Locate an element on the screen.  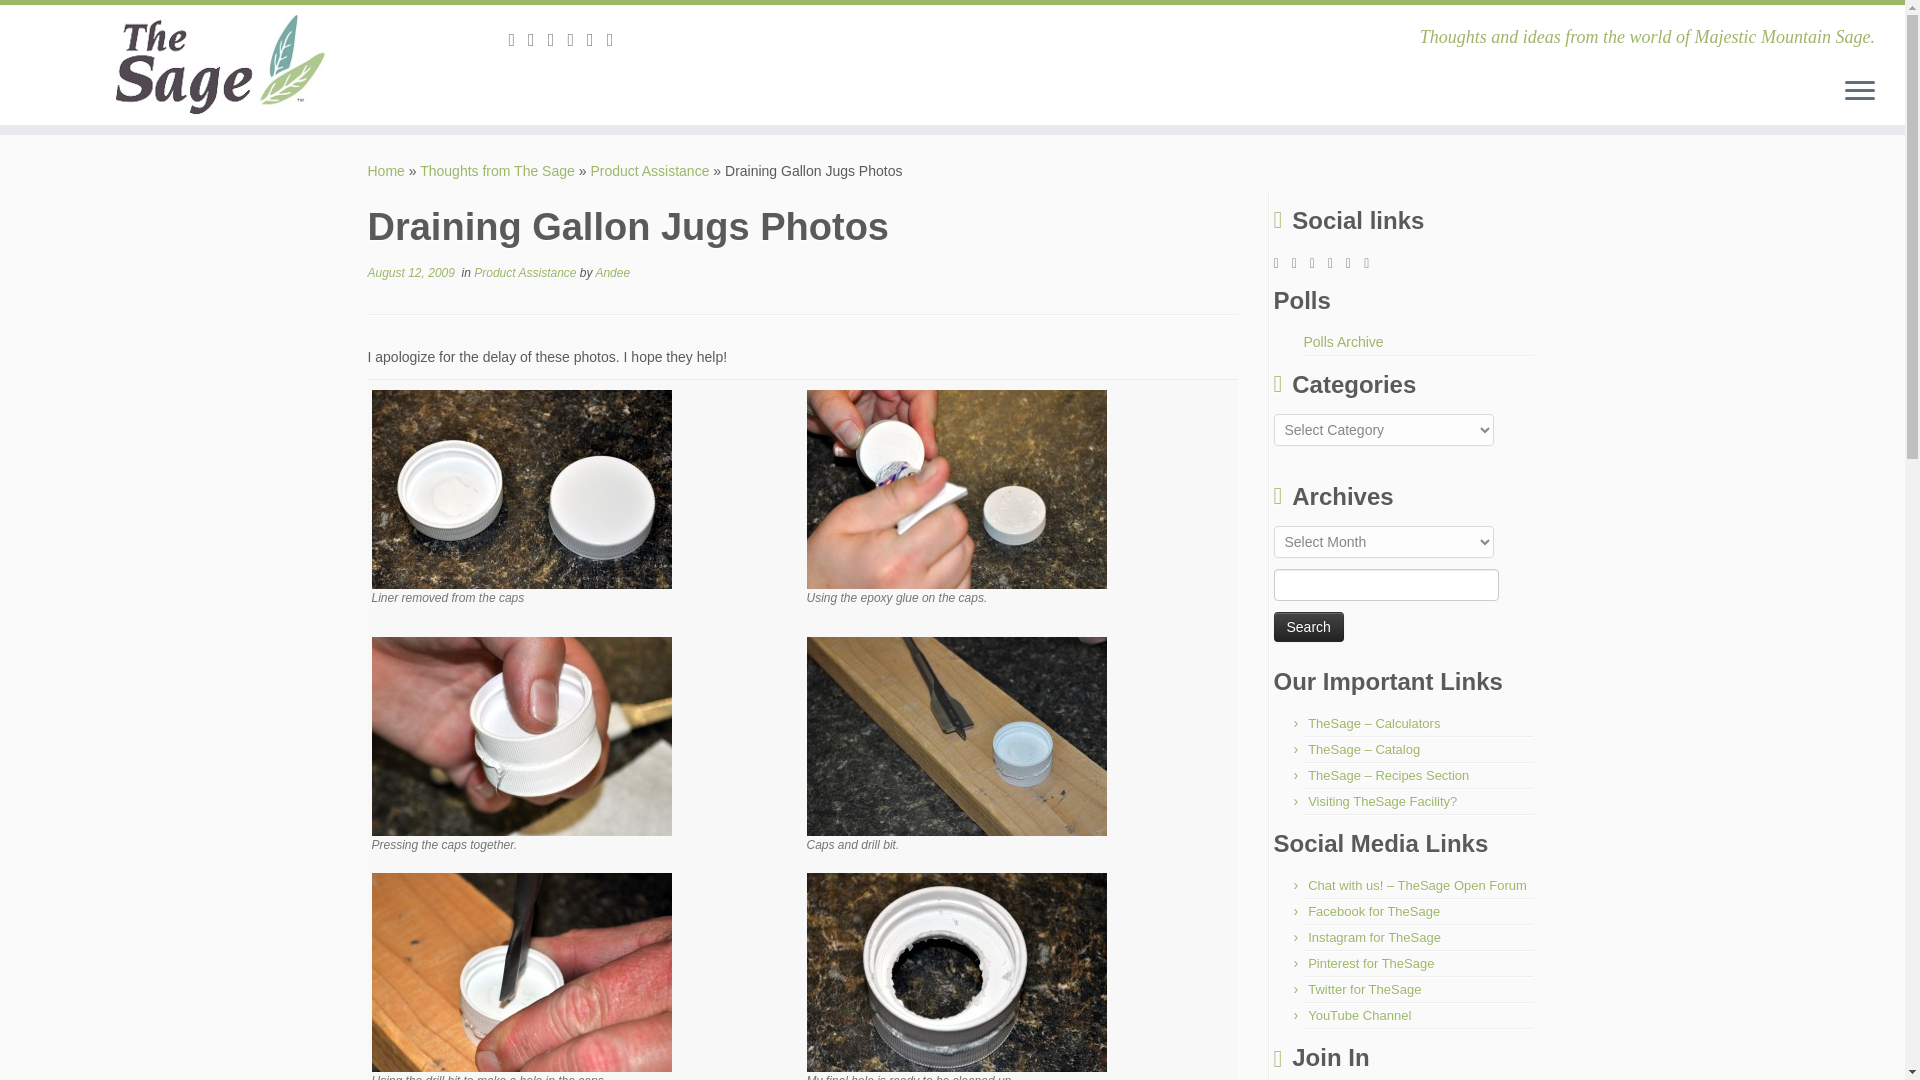
View all posts by Andee is located at coordinates (612, 272).